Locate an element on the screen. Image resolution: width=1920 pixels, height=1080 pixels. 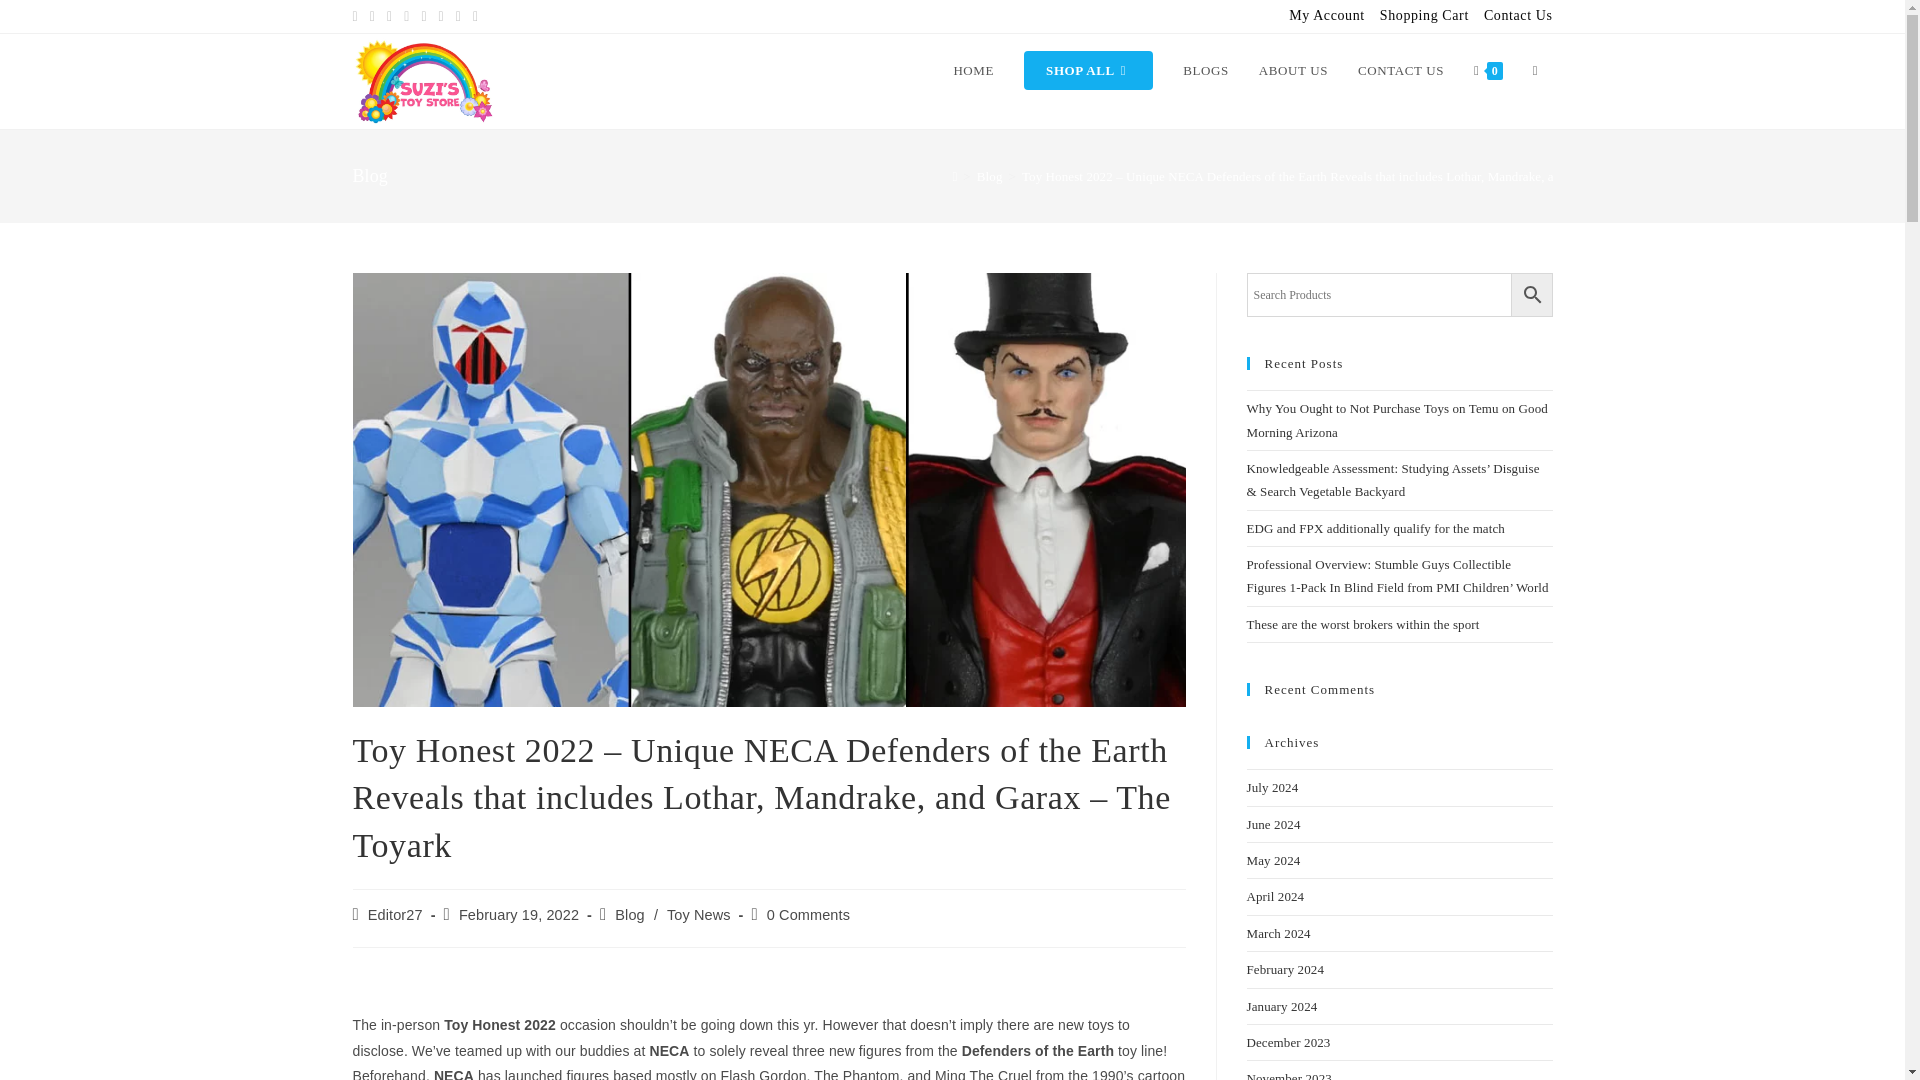
Posts by Editor27 is located at coordinates (395, 915).